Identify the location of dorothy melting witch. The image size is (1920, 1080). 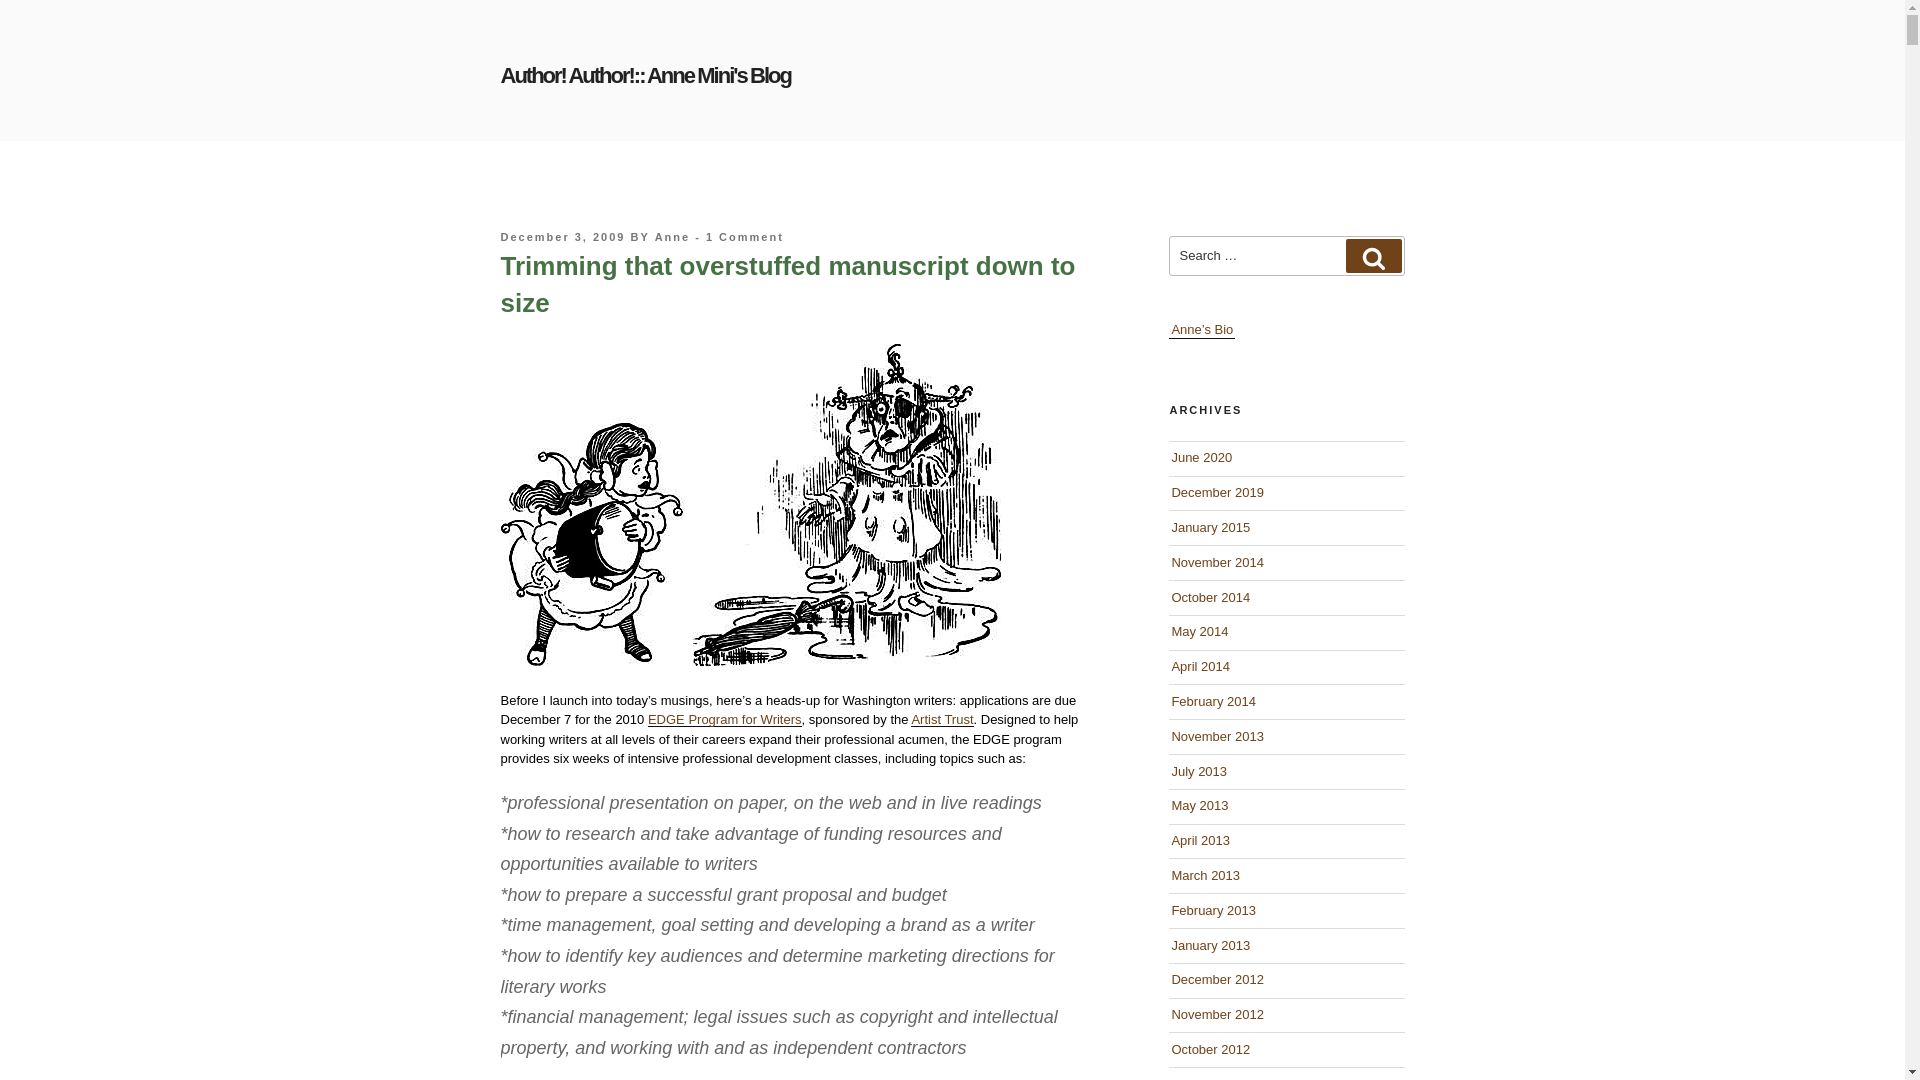
(750, 505).